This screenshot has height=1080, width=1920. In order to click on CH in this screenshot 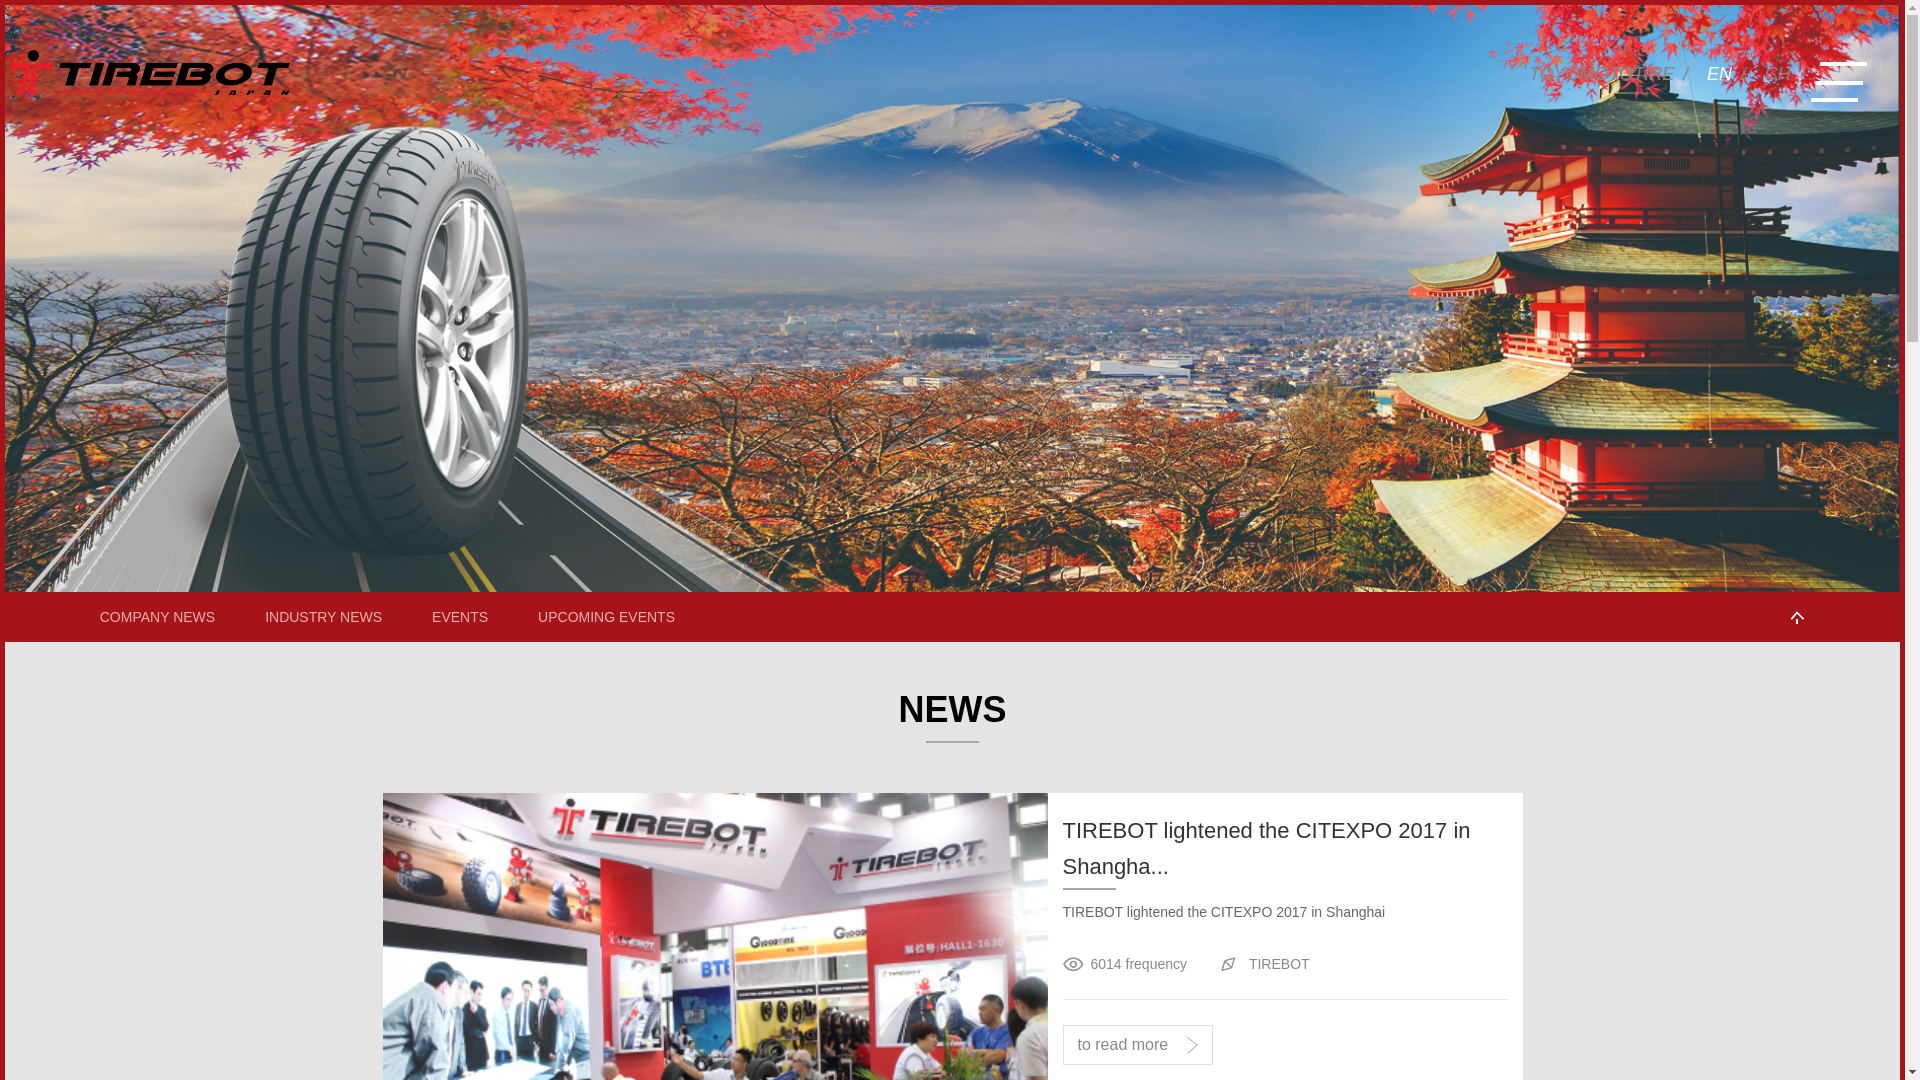, I will do `click(1778, 75)`.